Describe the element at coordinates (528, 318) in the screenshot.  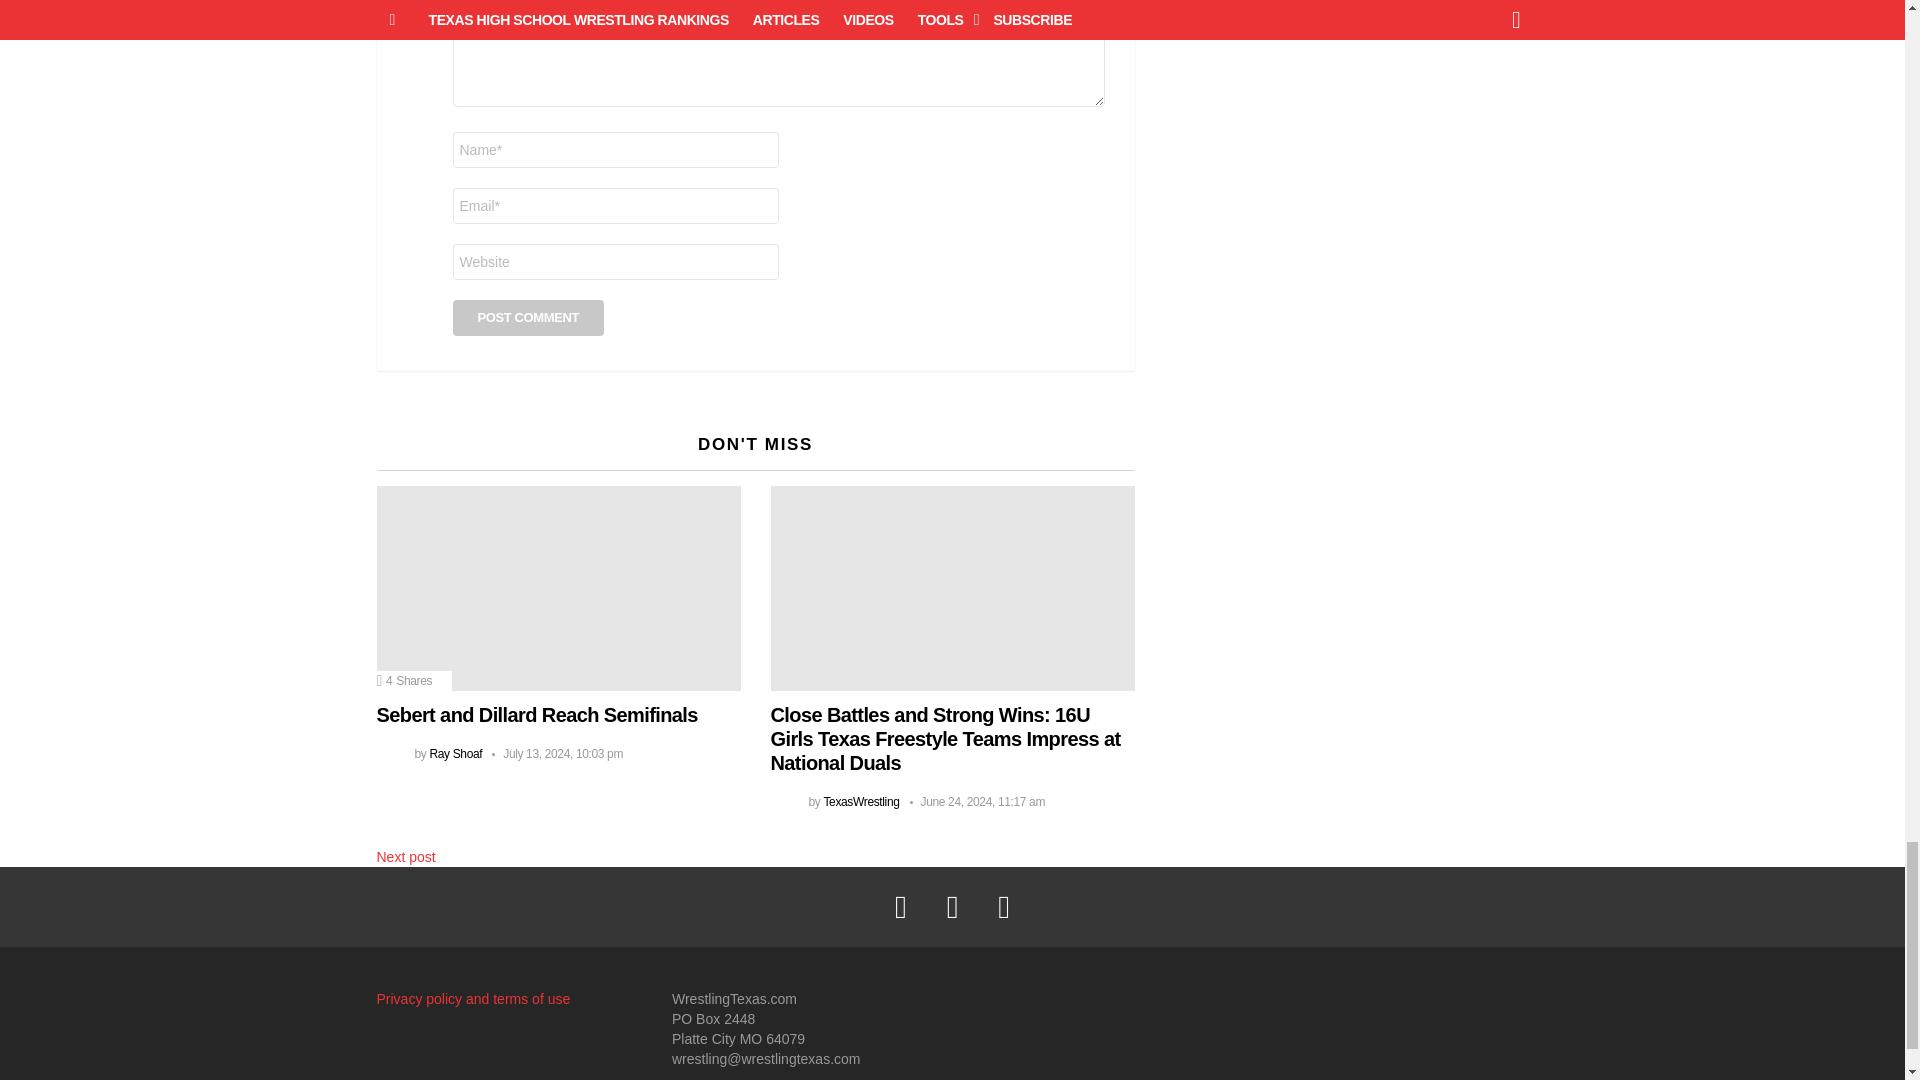
I see `Post Comment` at that location.